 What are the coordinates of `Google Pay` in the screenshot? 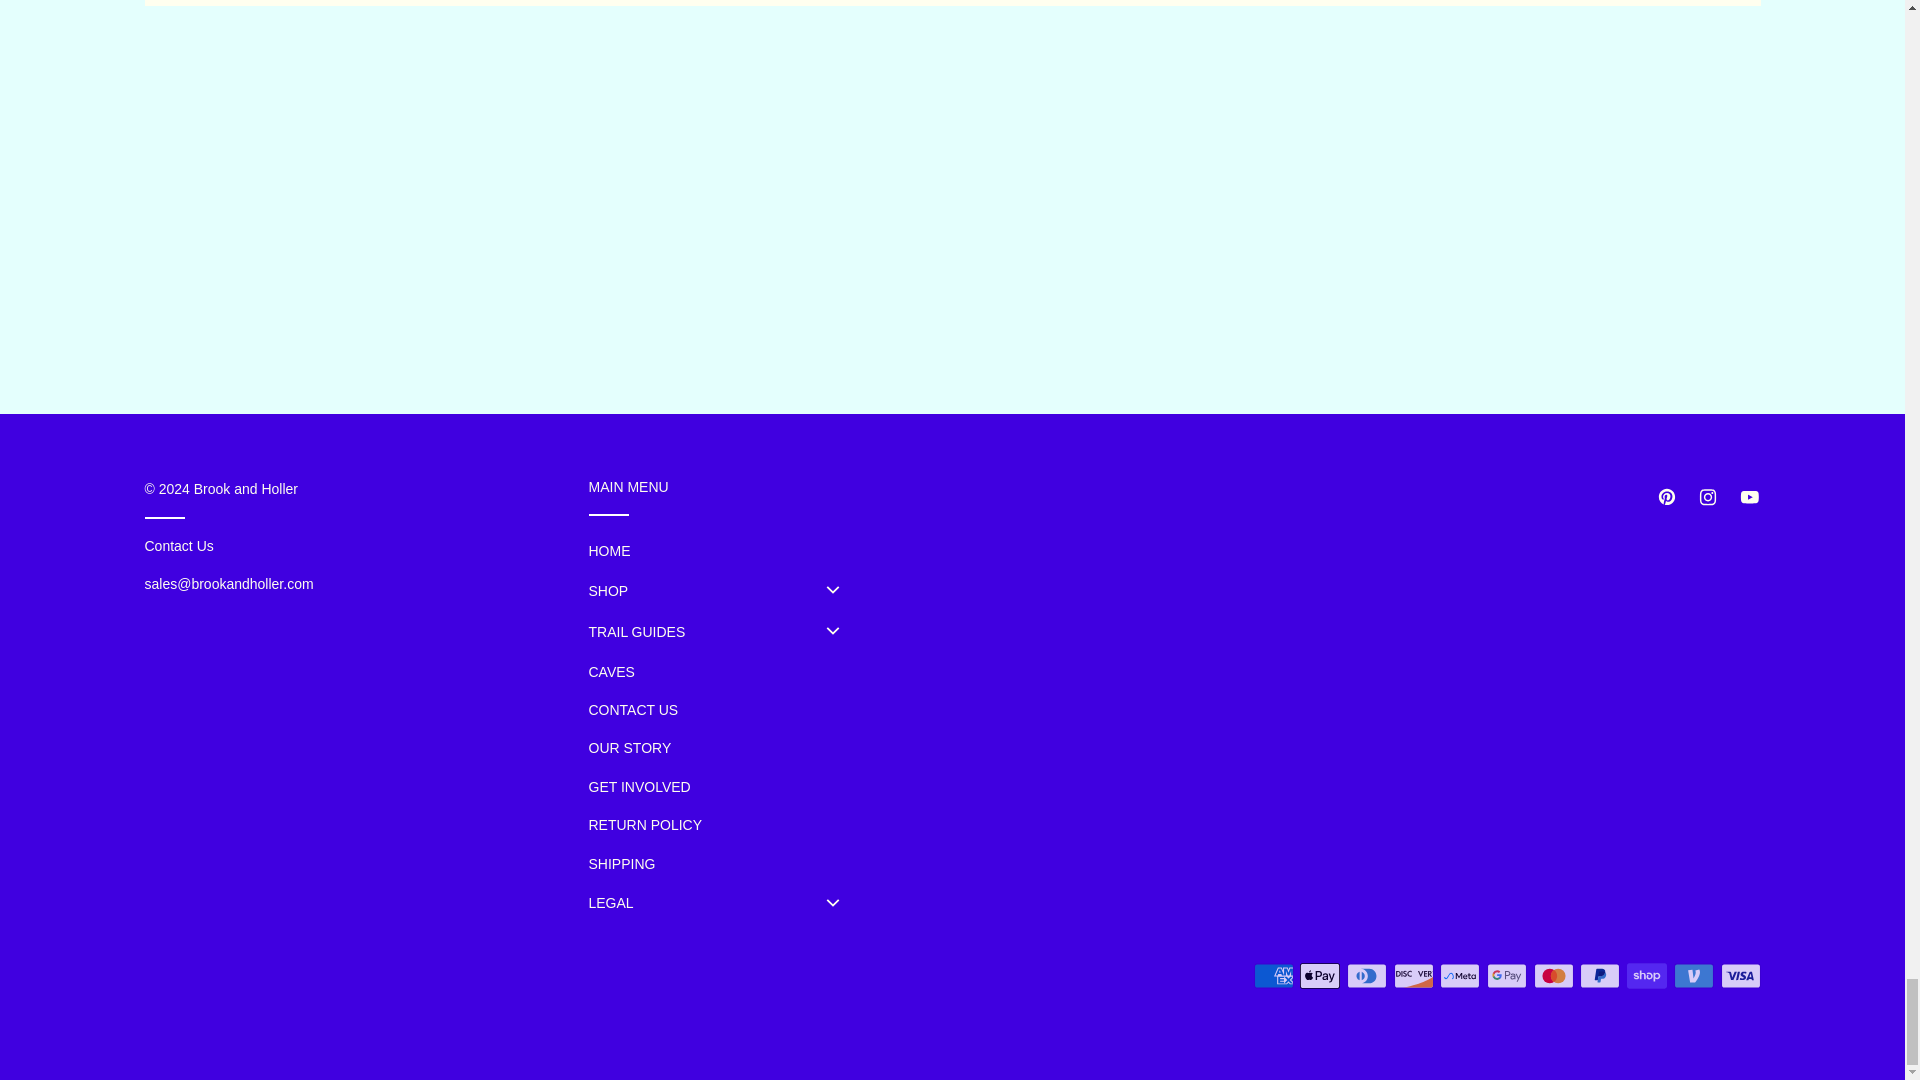 It's located at (1506, 975).